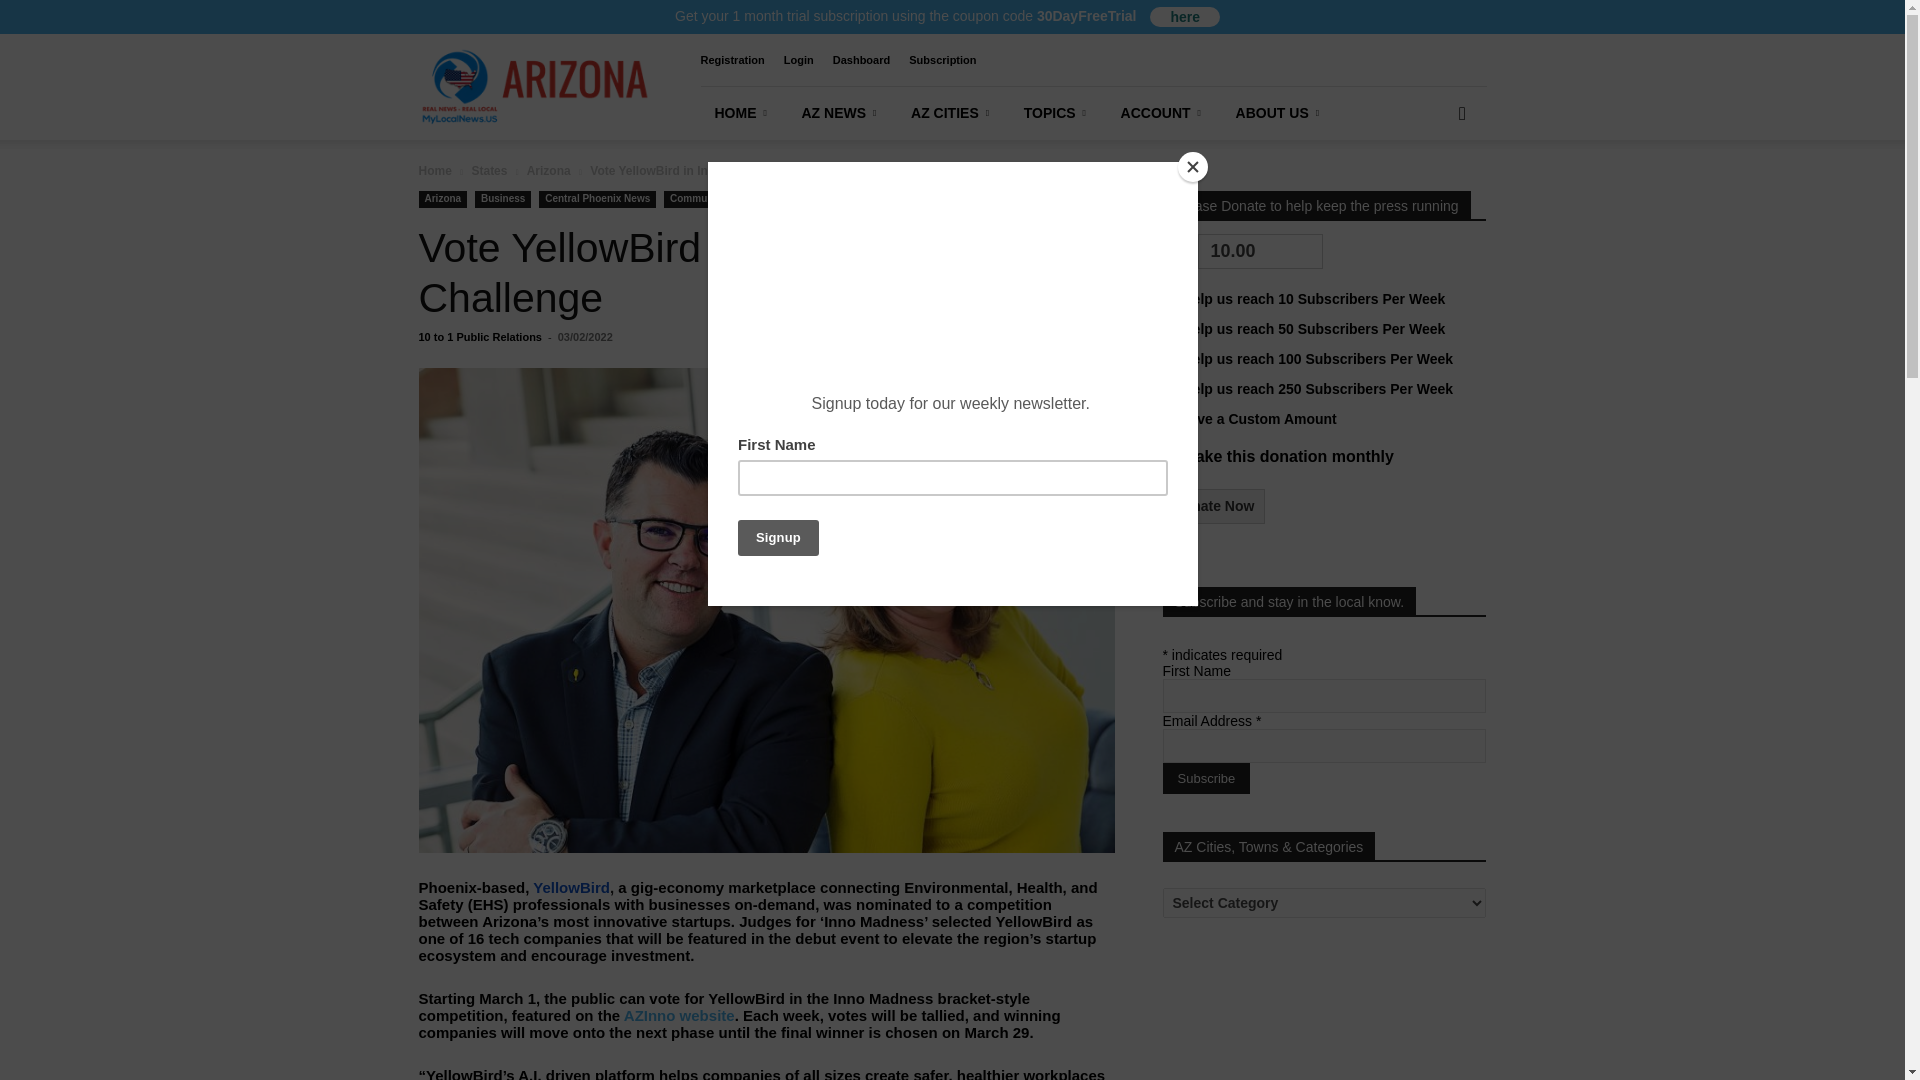 The width and height of the screenshot is (1920, 1080). What do you see at coordinates (1168, 388) in the screenshot?
I see `25.00` at bounding box center [1168, 388].